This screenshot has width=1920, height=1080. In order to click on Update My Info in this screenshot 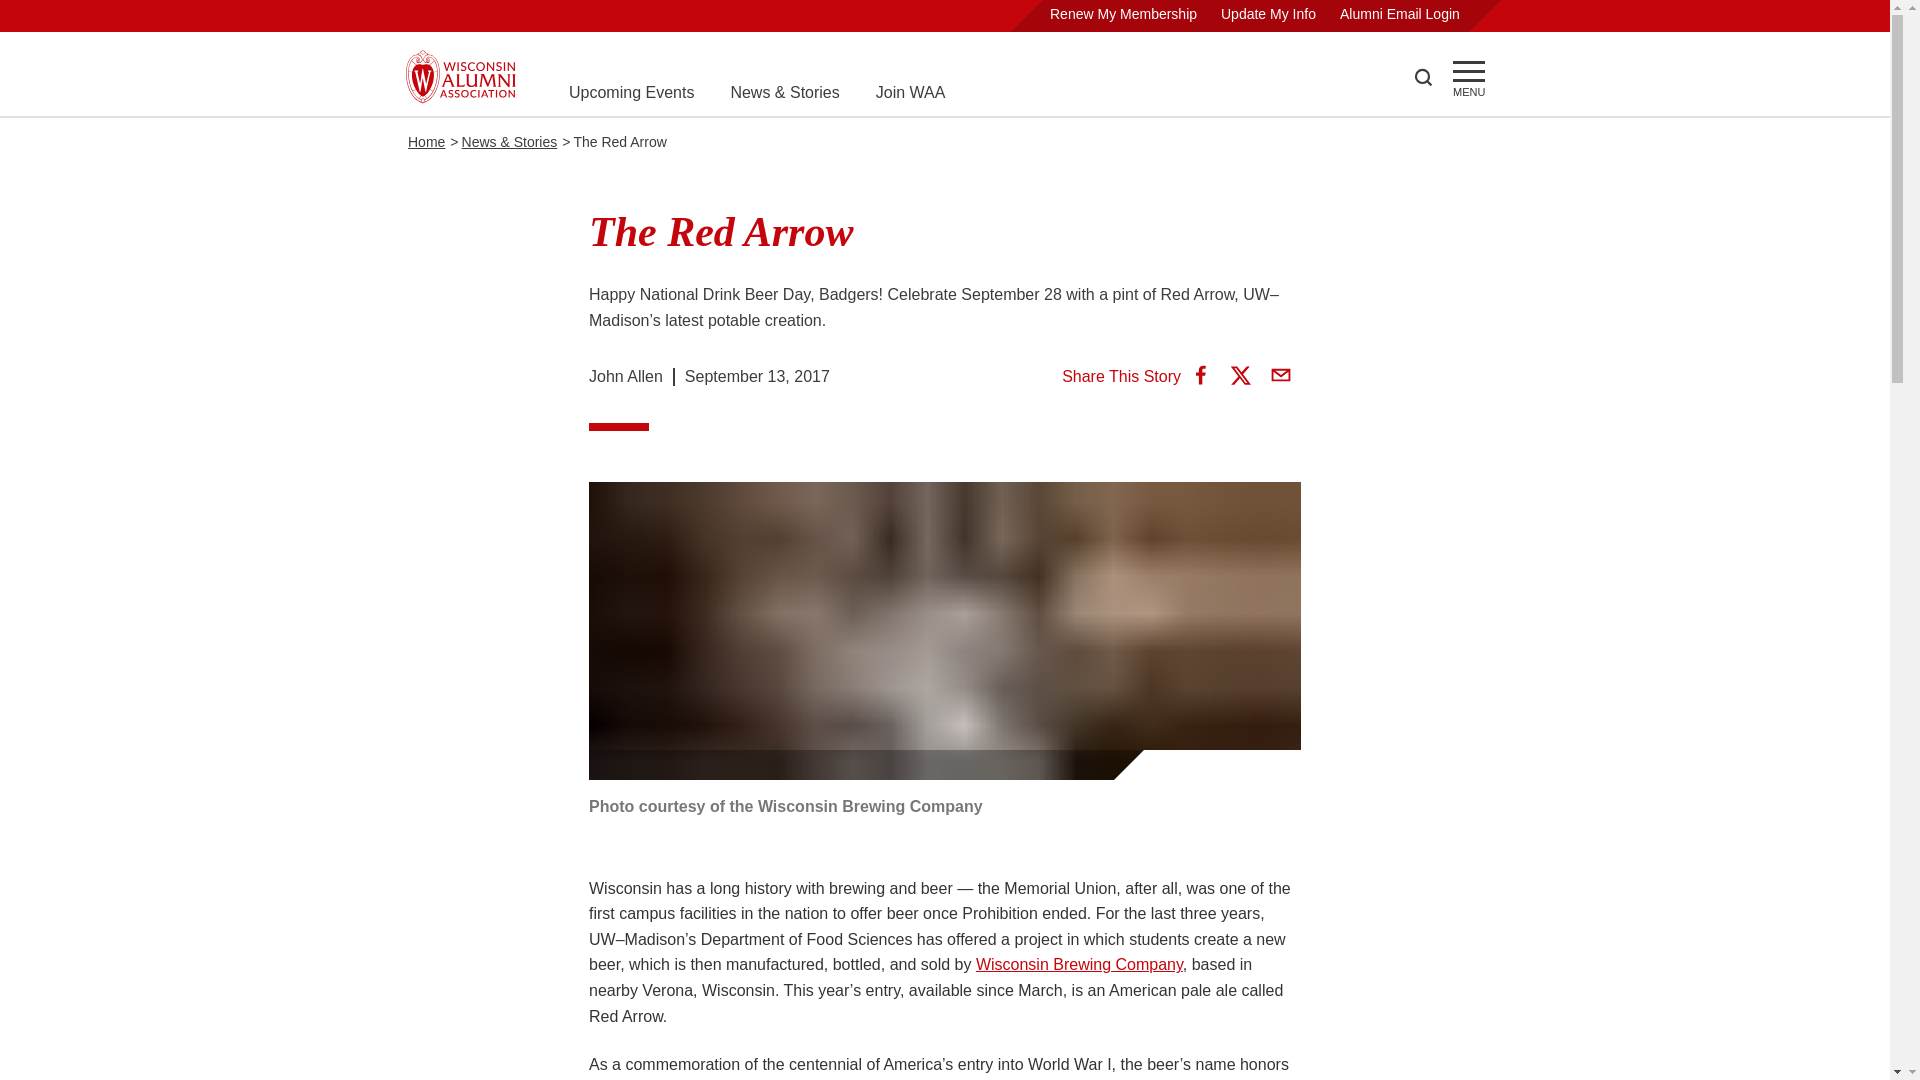, I will do `click(1268, 14)`.